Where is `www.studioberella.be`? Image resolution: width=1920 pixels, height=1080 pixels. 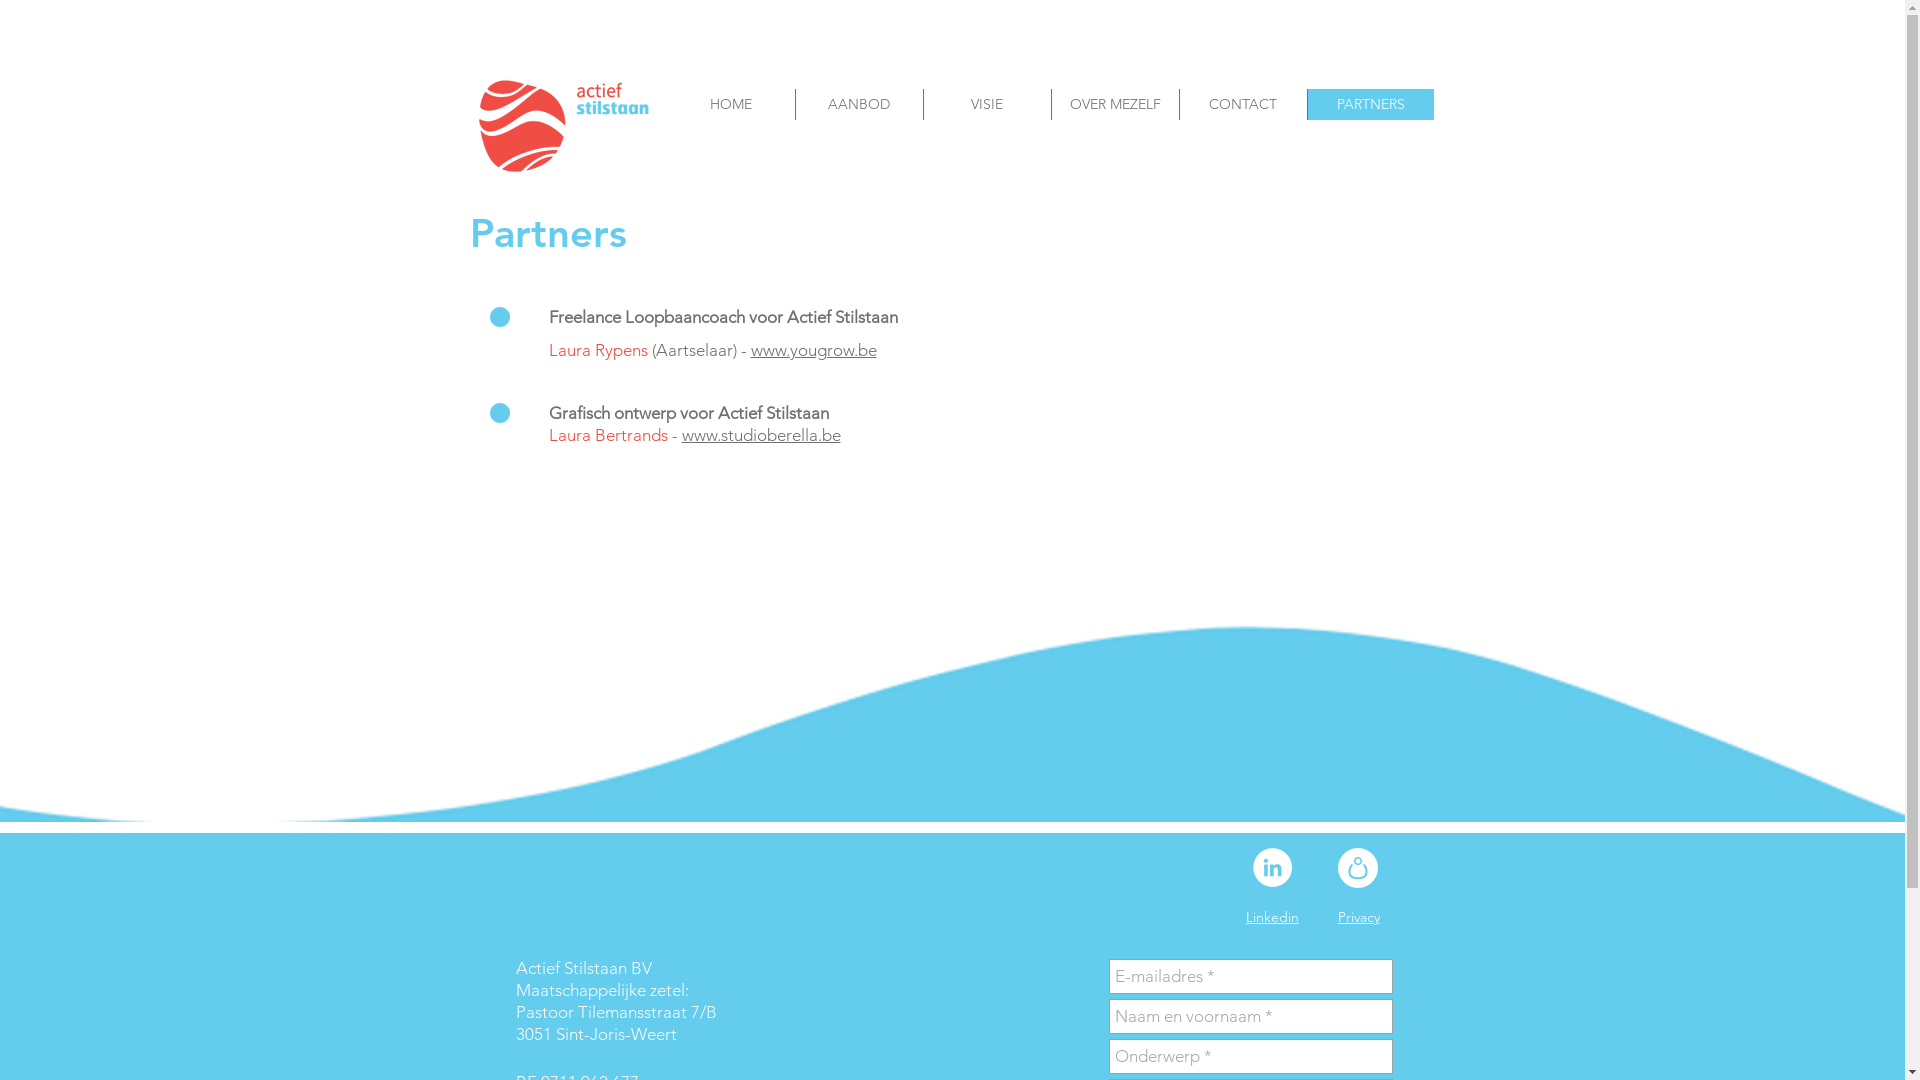
www.studioberella.be is located at coordinates (762, 435).